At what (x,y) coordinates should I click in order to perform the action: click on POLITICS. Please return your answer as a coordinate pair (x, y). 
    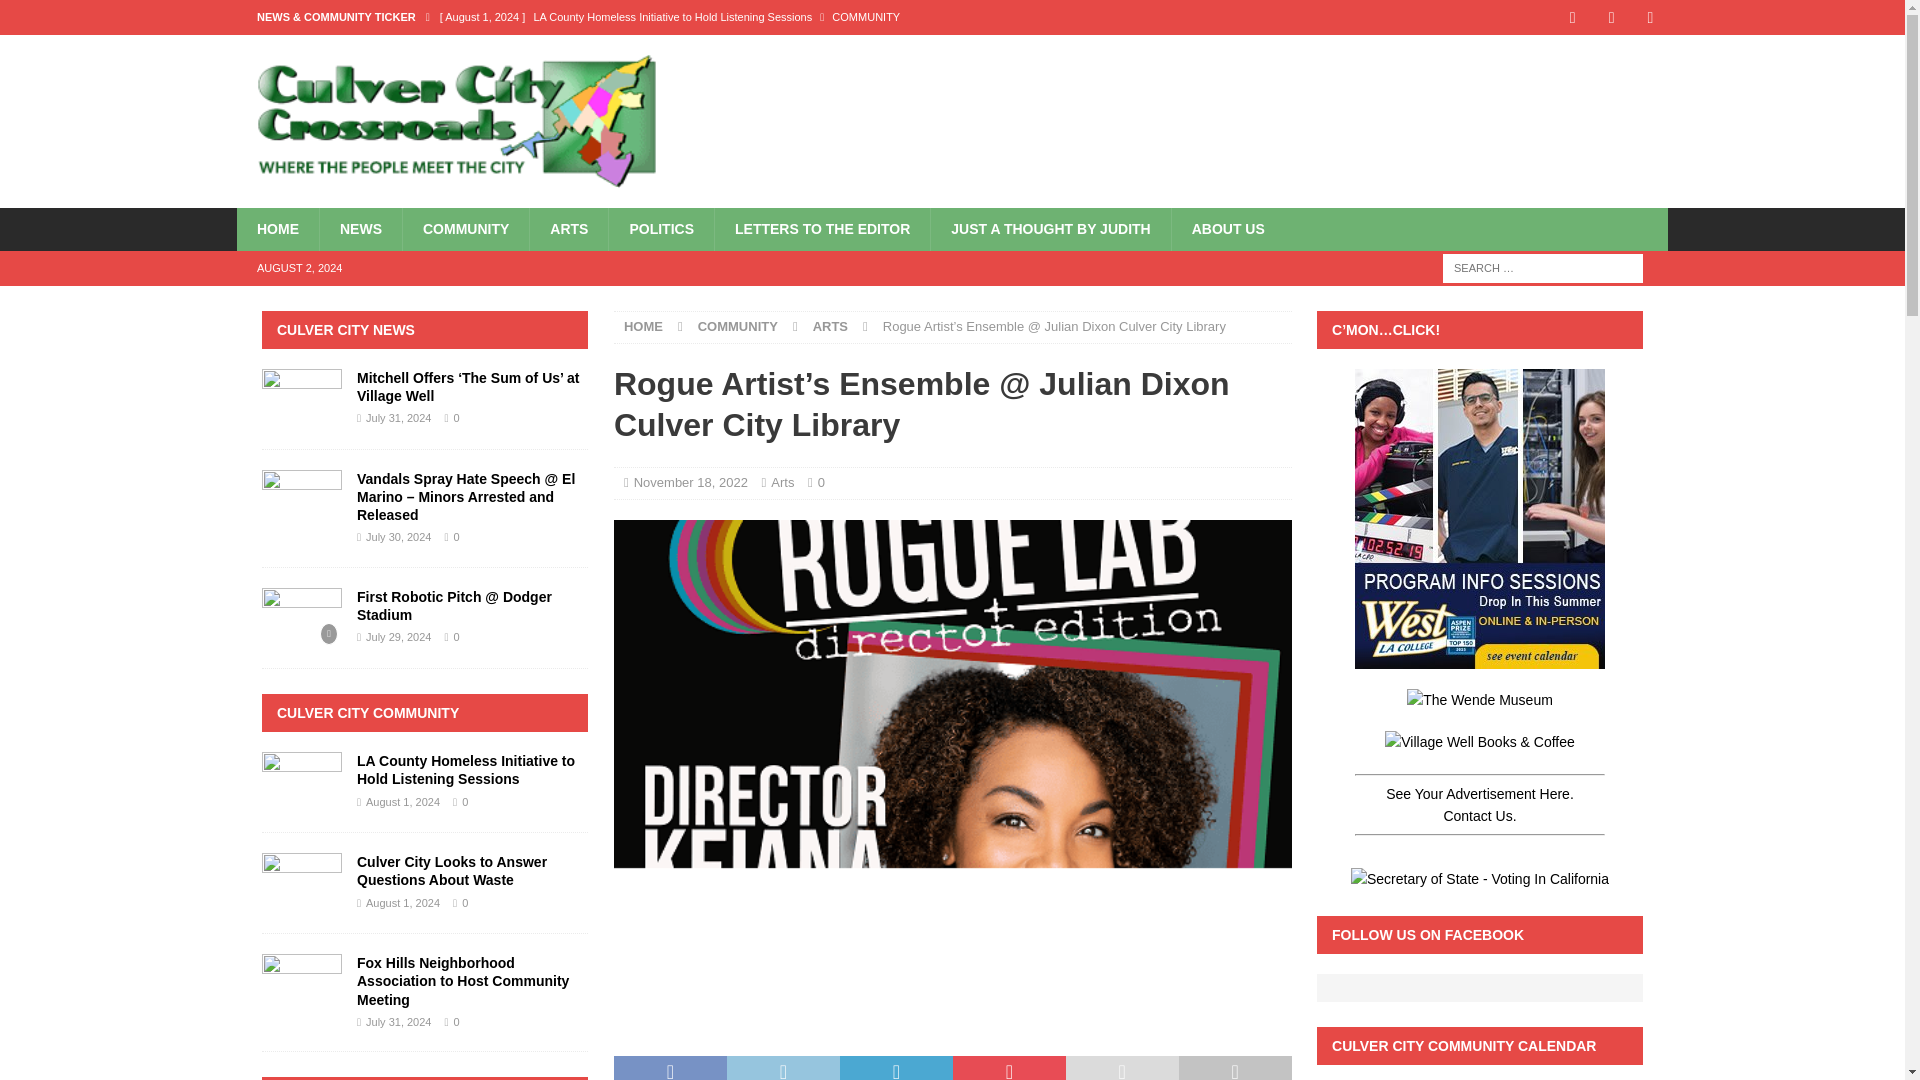
    Looking at the image, I should click on (661, 228).